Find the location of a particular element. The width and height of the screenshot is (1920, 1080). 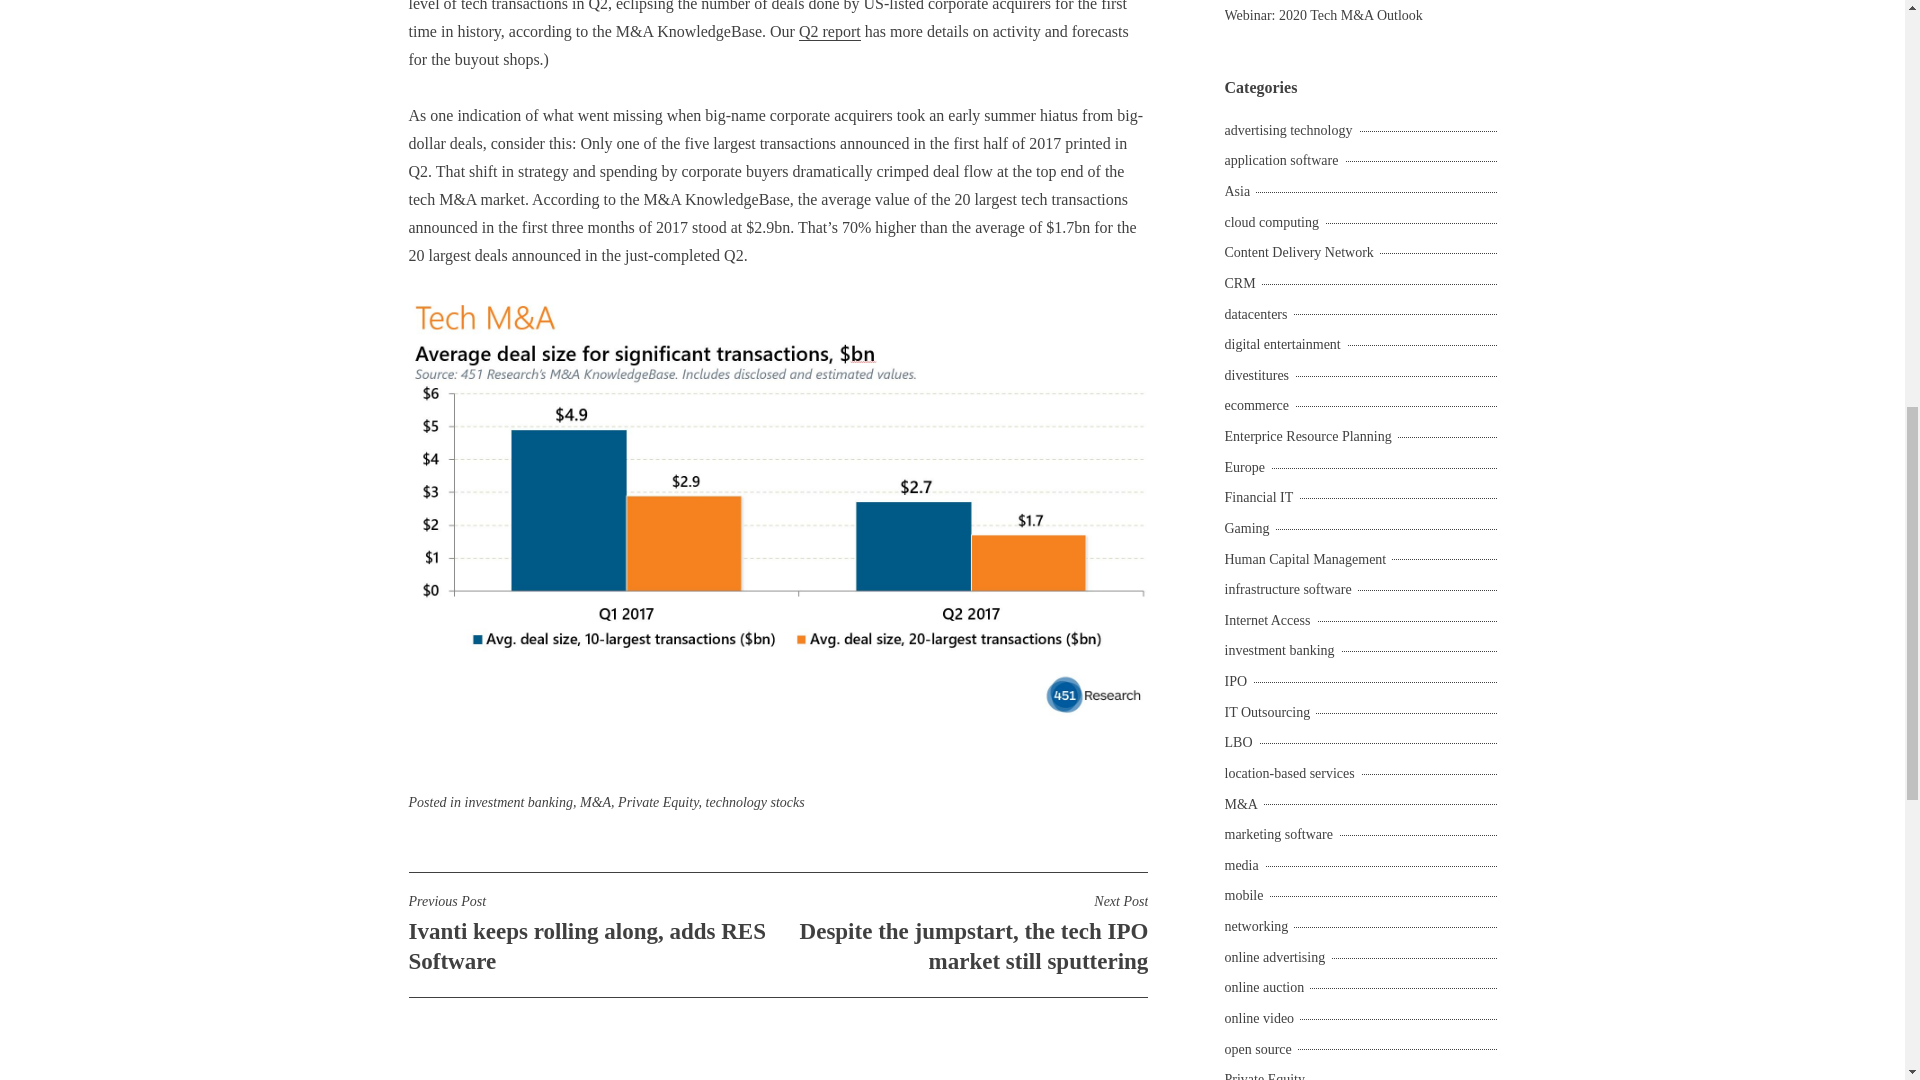

Private Equity is located at coordinates (658, 802).